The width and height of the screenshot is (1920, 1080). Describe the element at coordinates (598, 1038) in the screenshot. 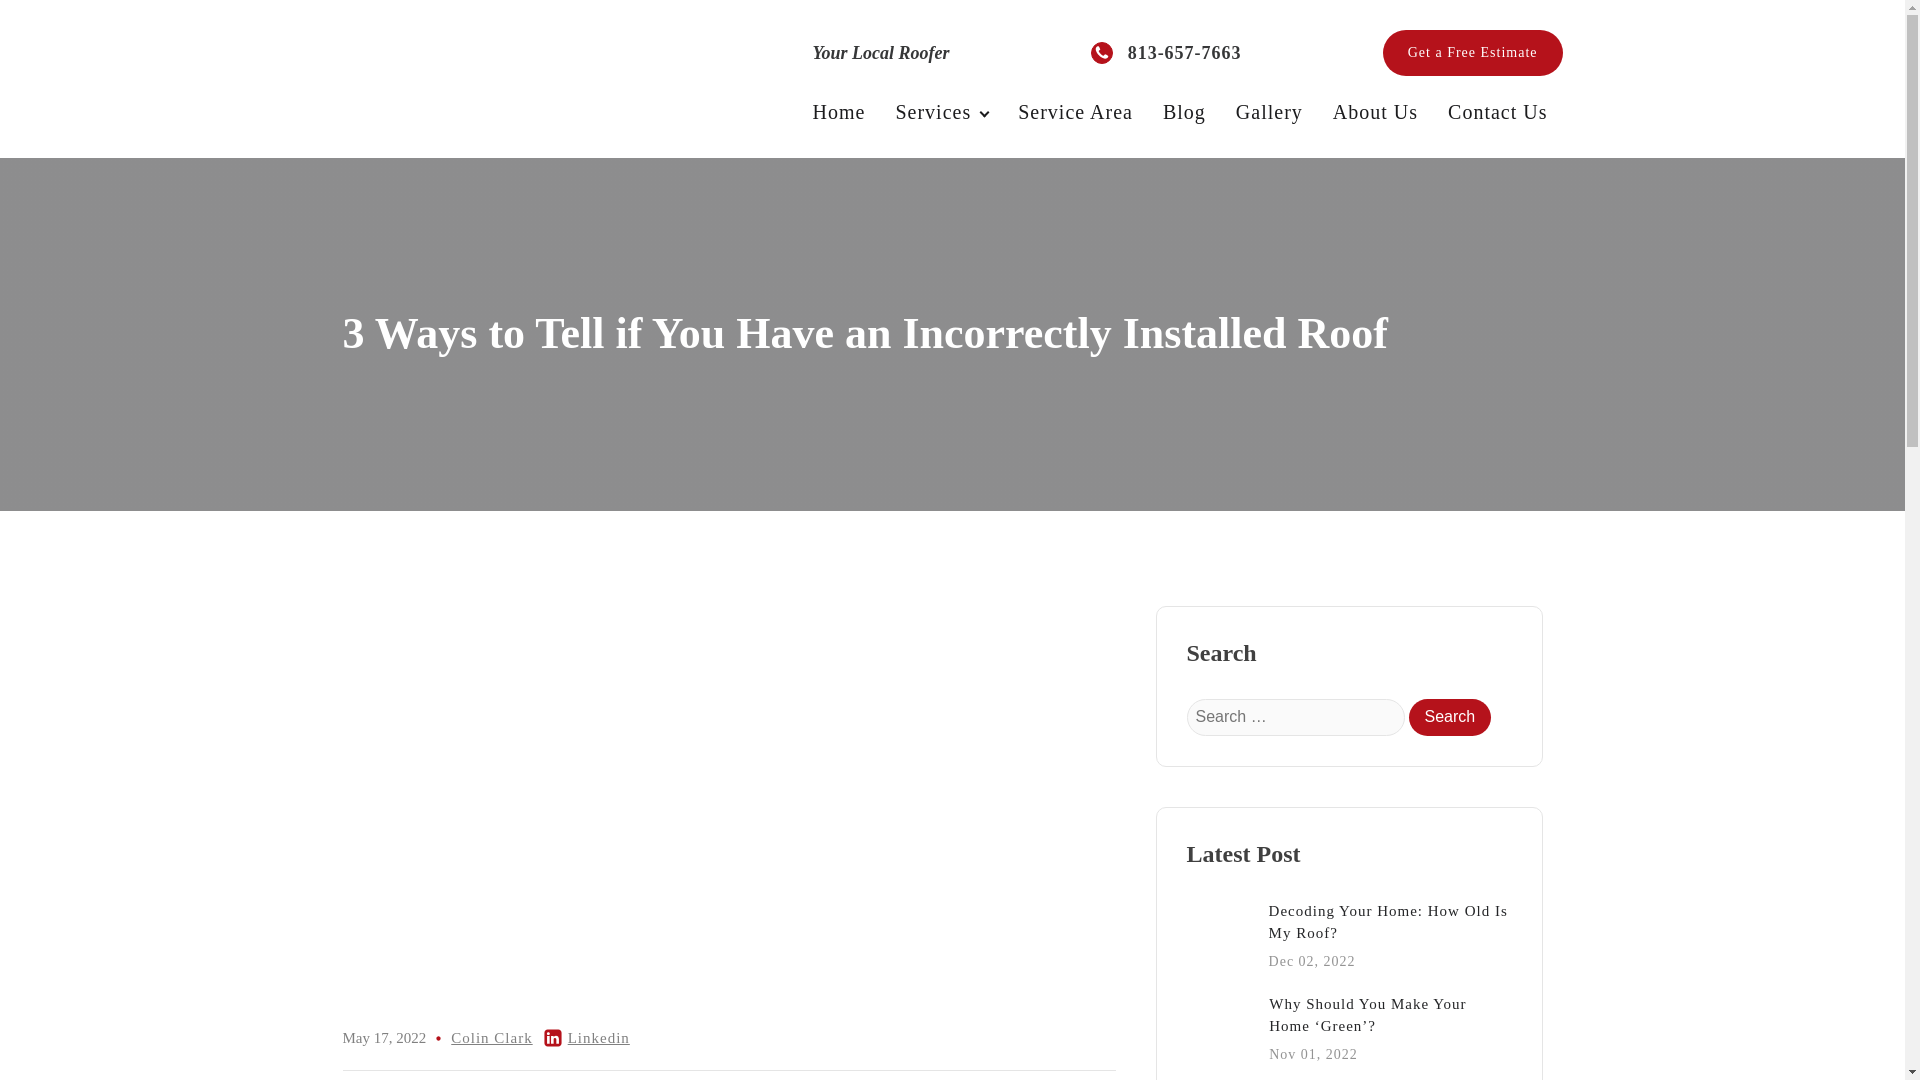

I see `Linkedin` at that location.